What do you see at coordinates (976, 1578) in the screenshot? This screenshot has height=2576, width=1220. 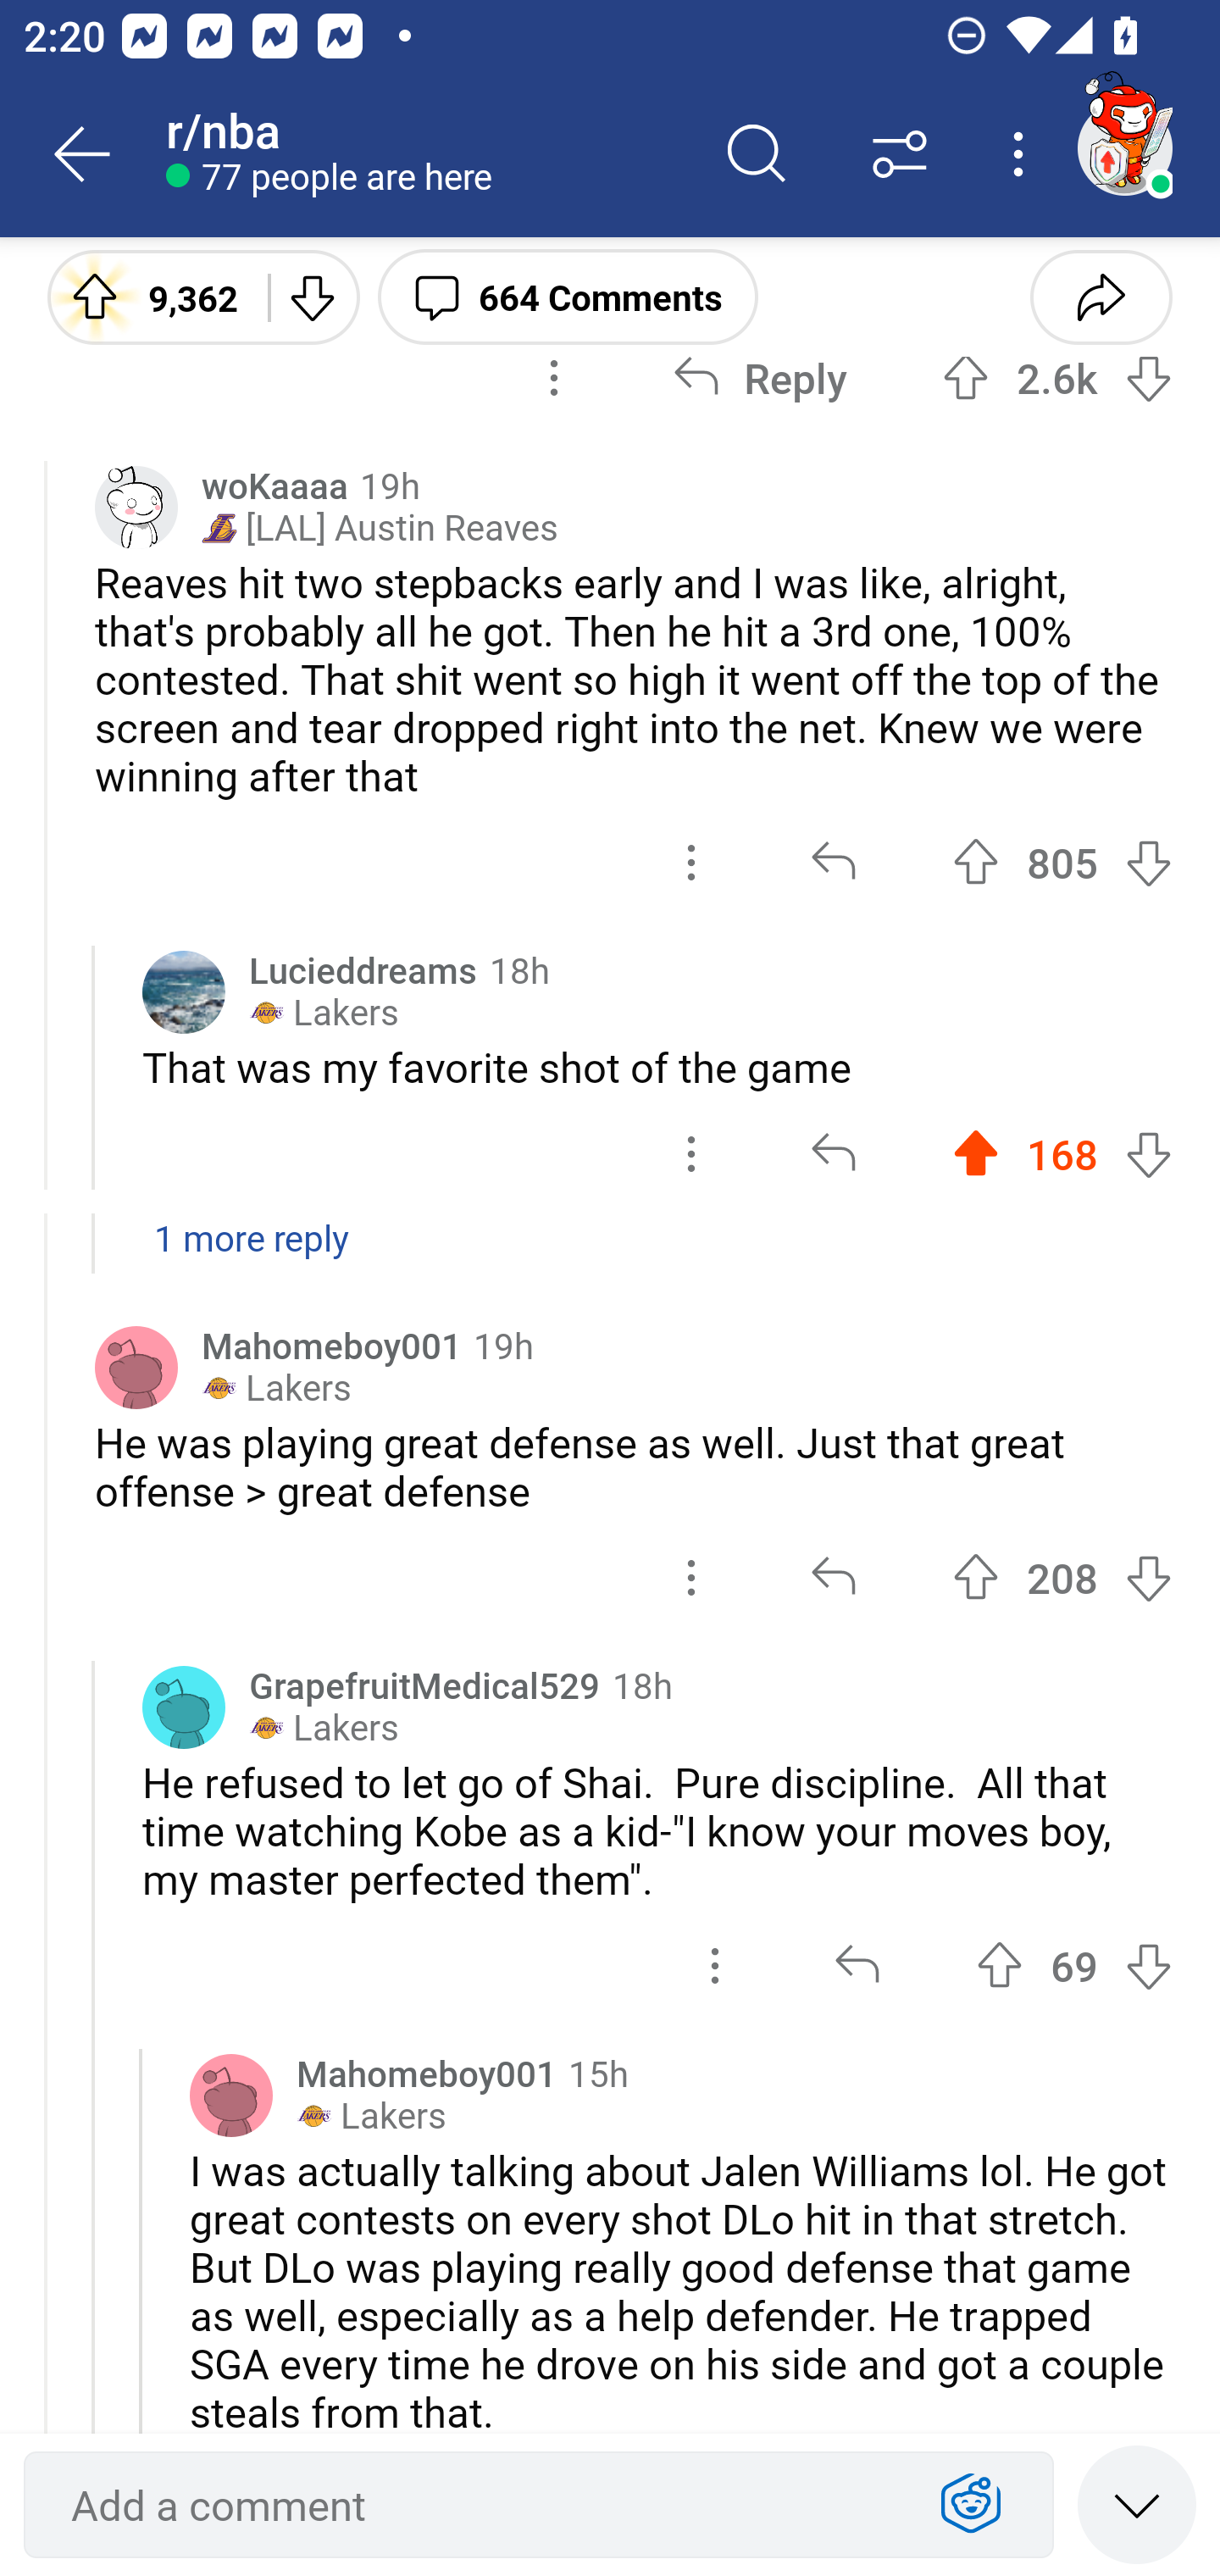 I see `Upvote` at bounding box center [976, 1578].